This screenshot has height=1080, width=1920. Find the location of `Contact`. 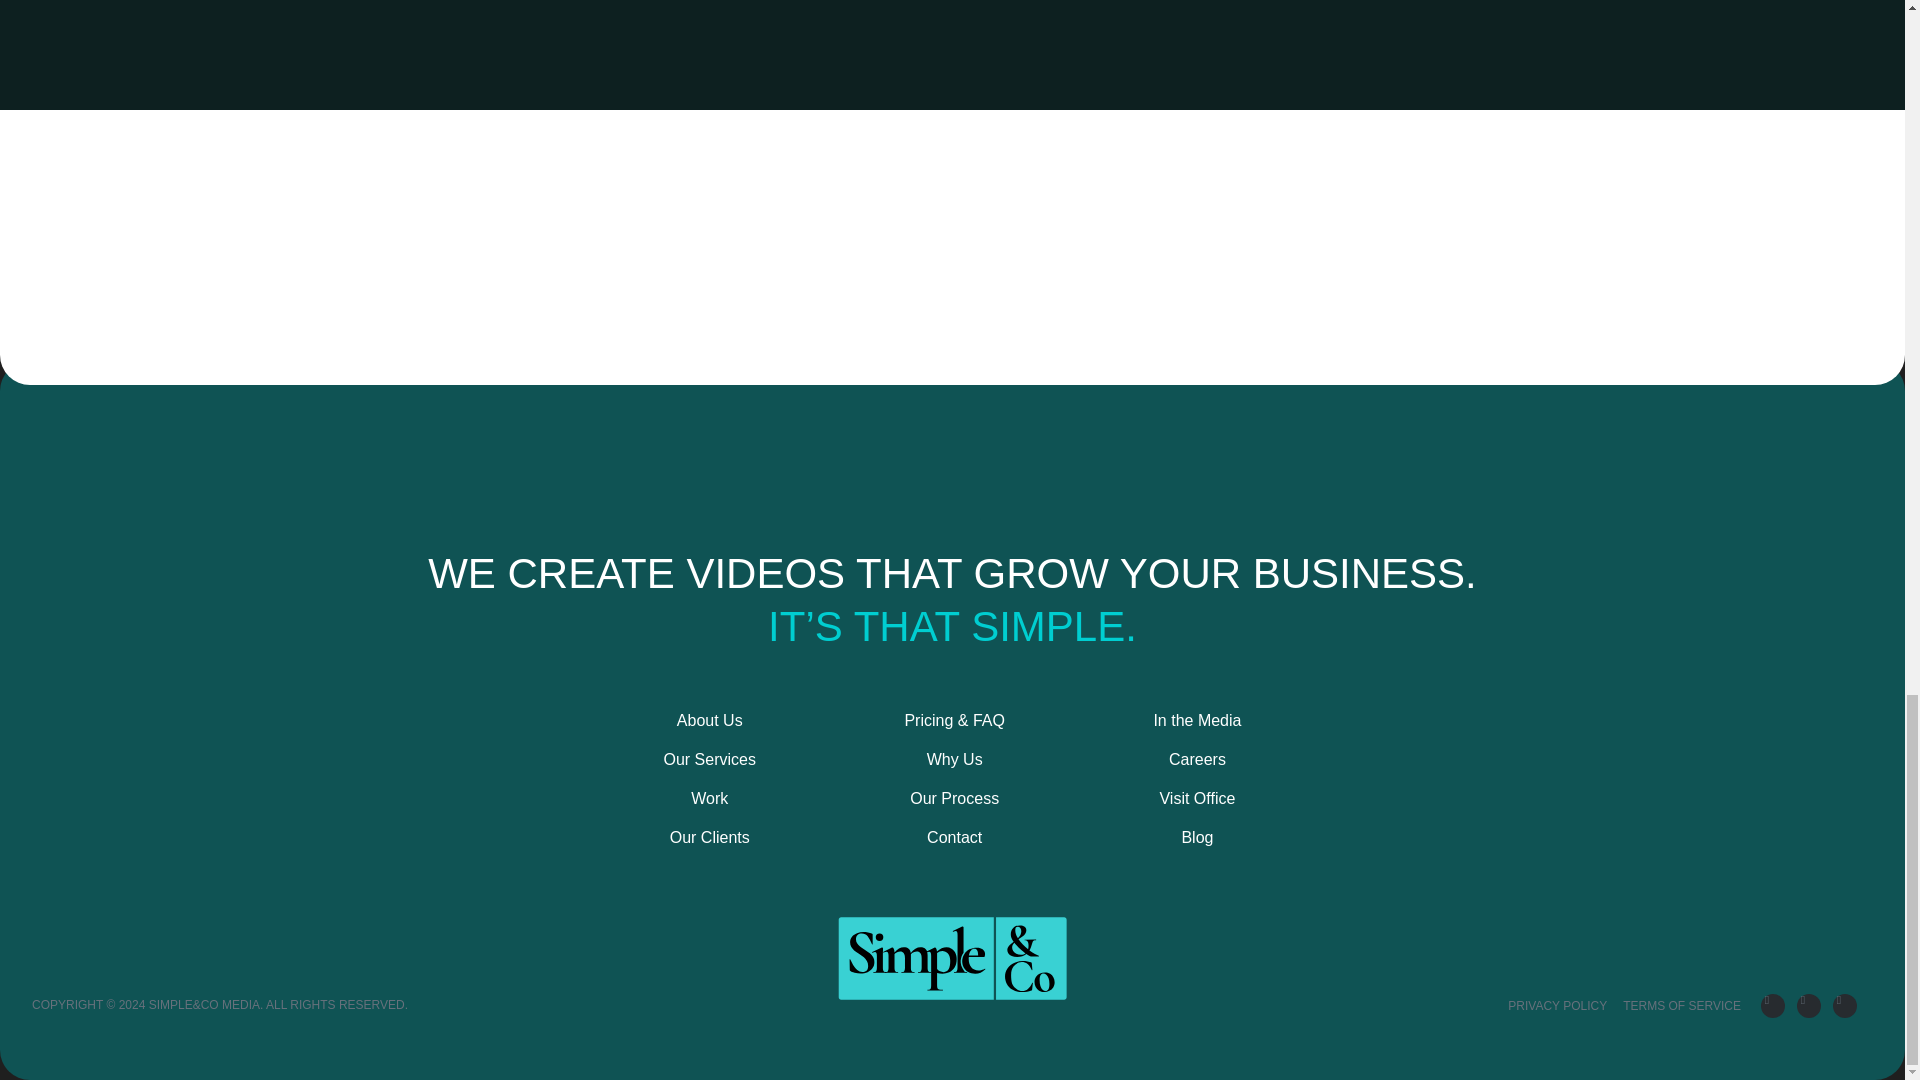

Contact is located at coordinates (954, 838).